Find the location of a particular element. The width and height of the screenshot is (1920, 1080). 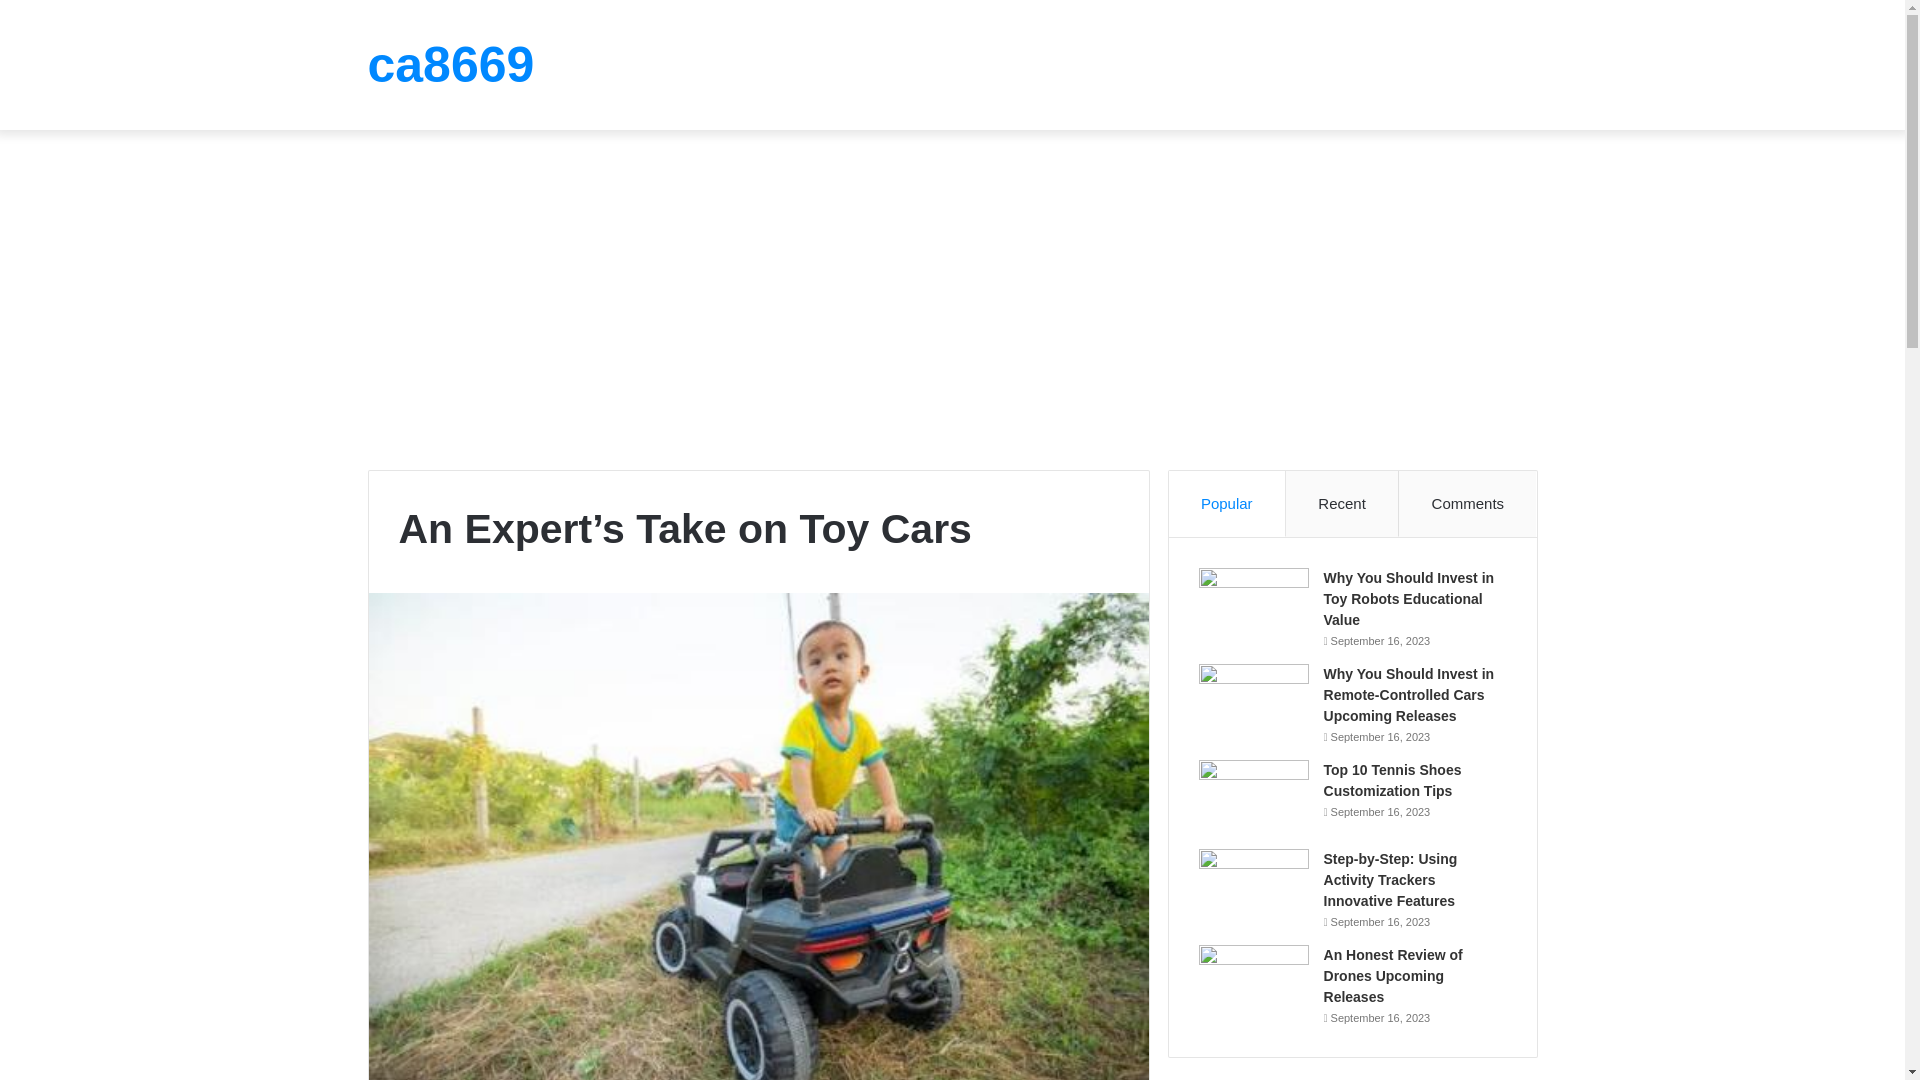

ca8669 is located at coordinates (452, 64).